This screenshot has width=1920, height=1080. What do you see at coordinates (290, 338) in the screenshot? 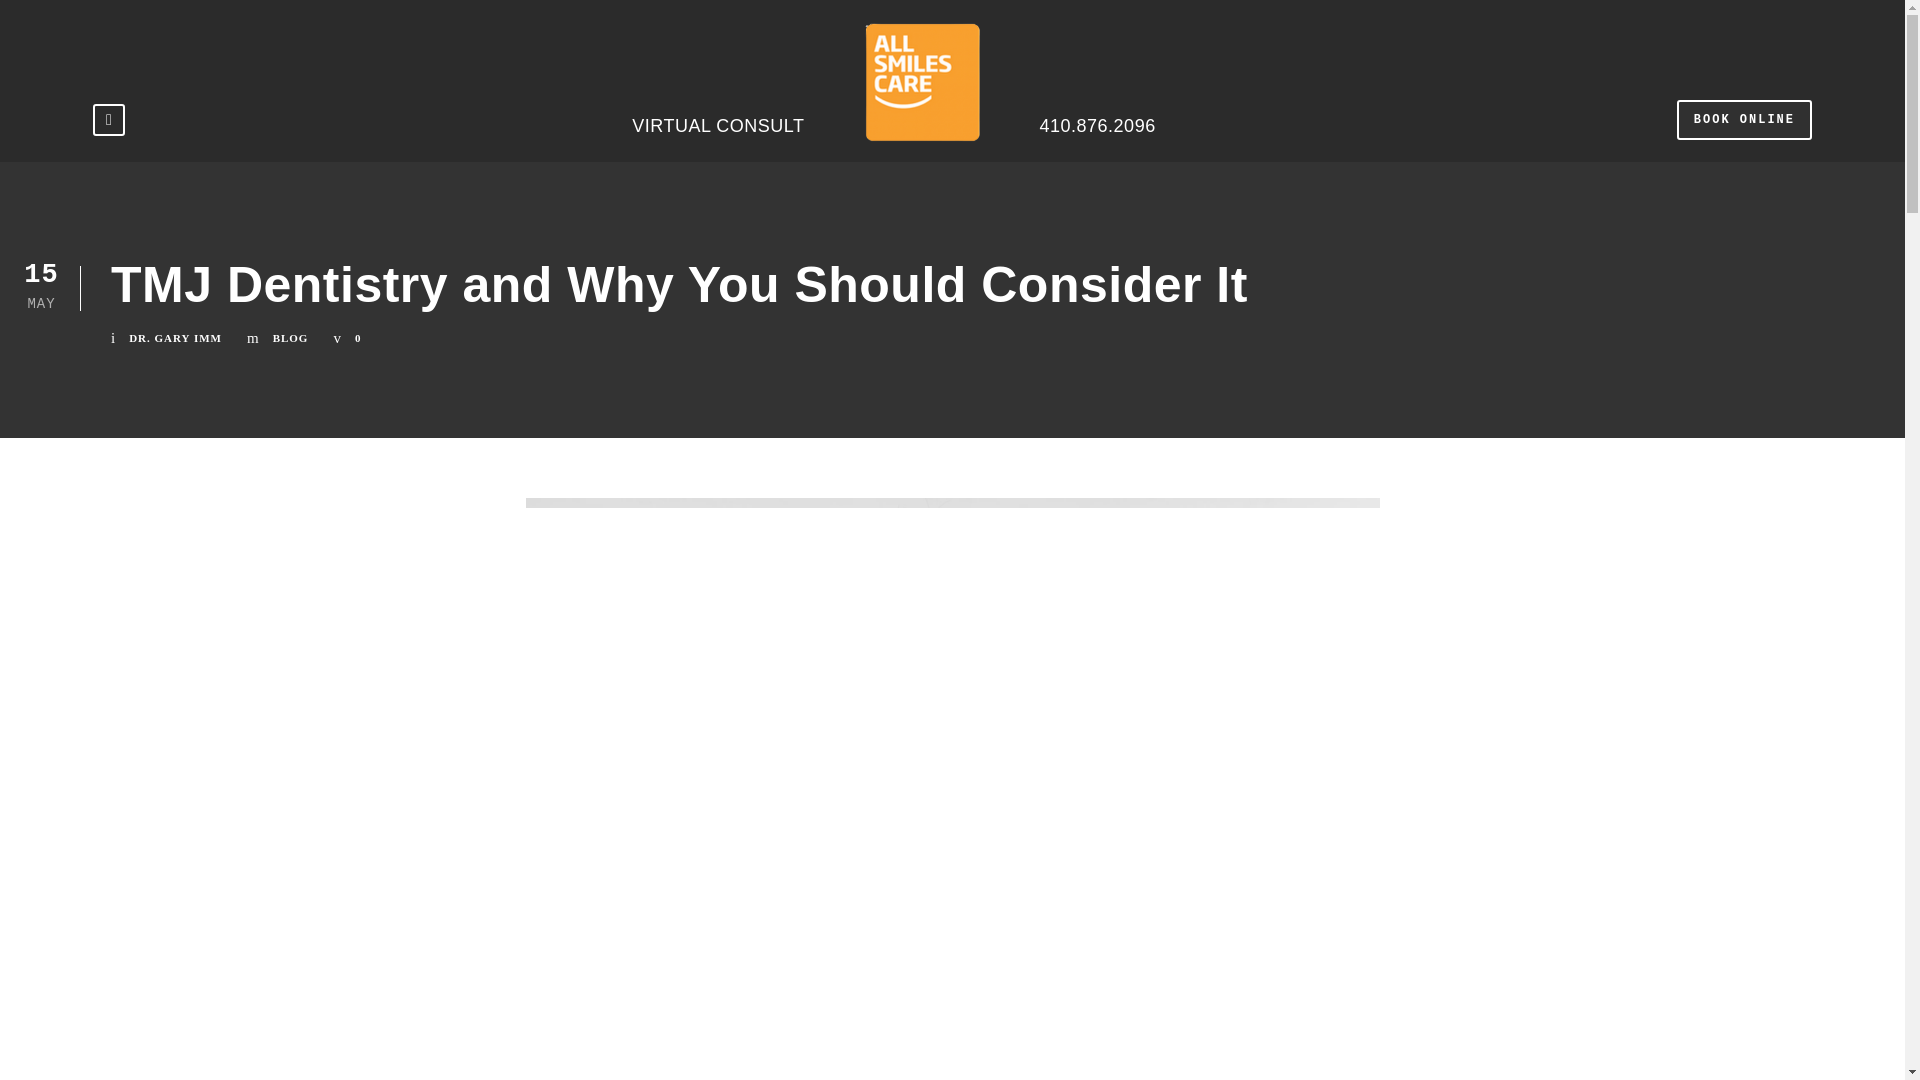
I see `BLOG` at bounding box center [290, 338].